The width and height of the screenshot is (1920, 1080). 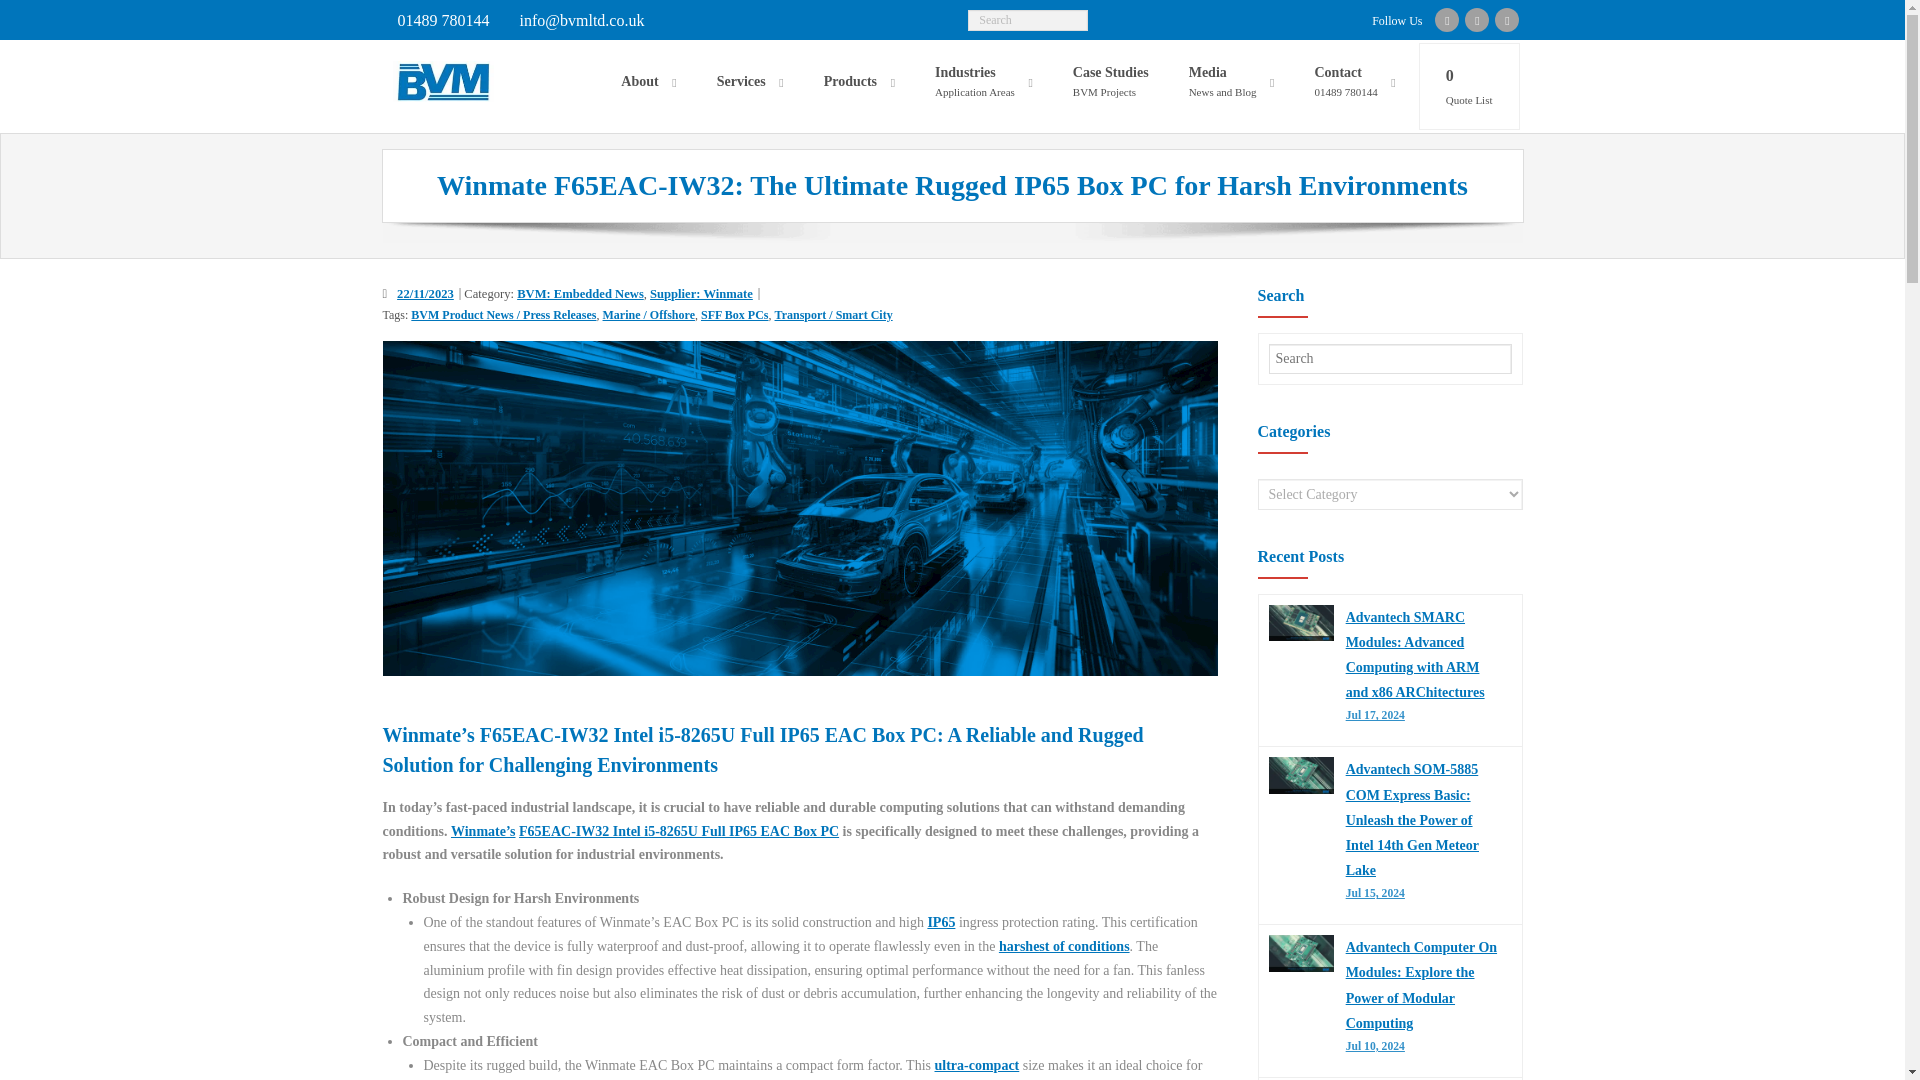 What do you see at coordinates (32, 14) in the screenshot?
I see `Search` at bounding box center [32, 14].